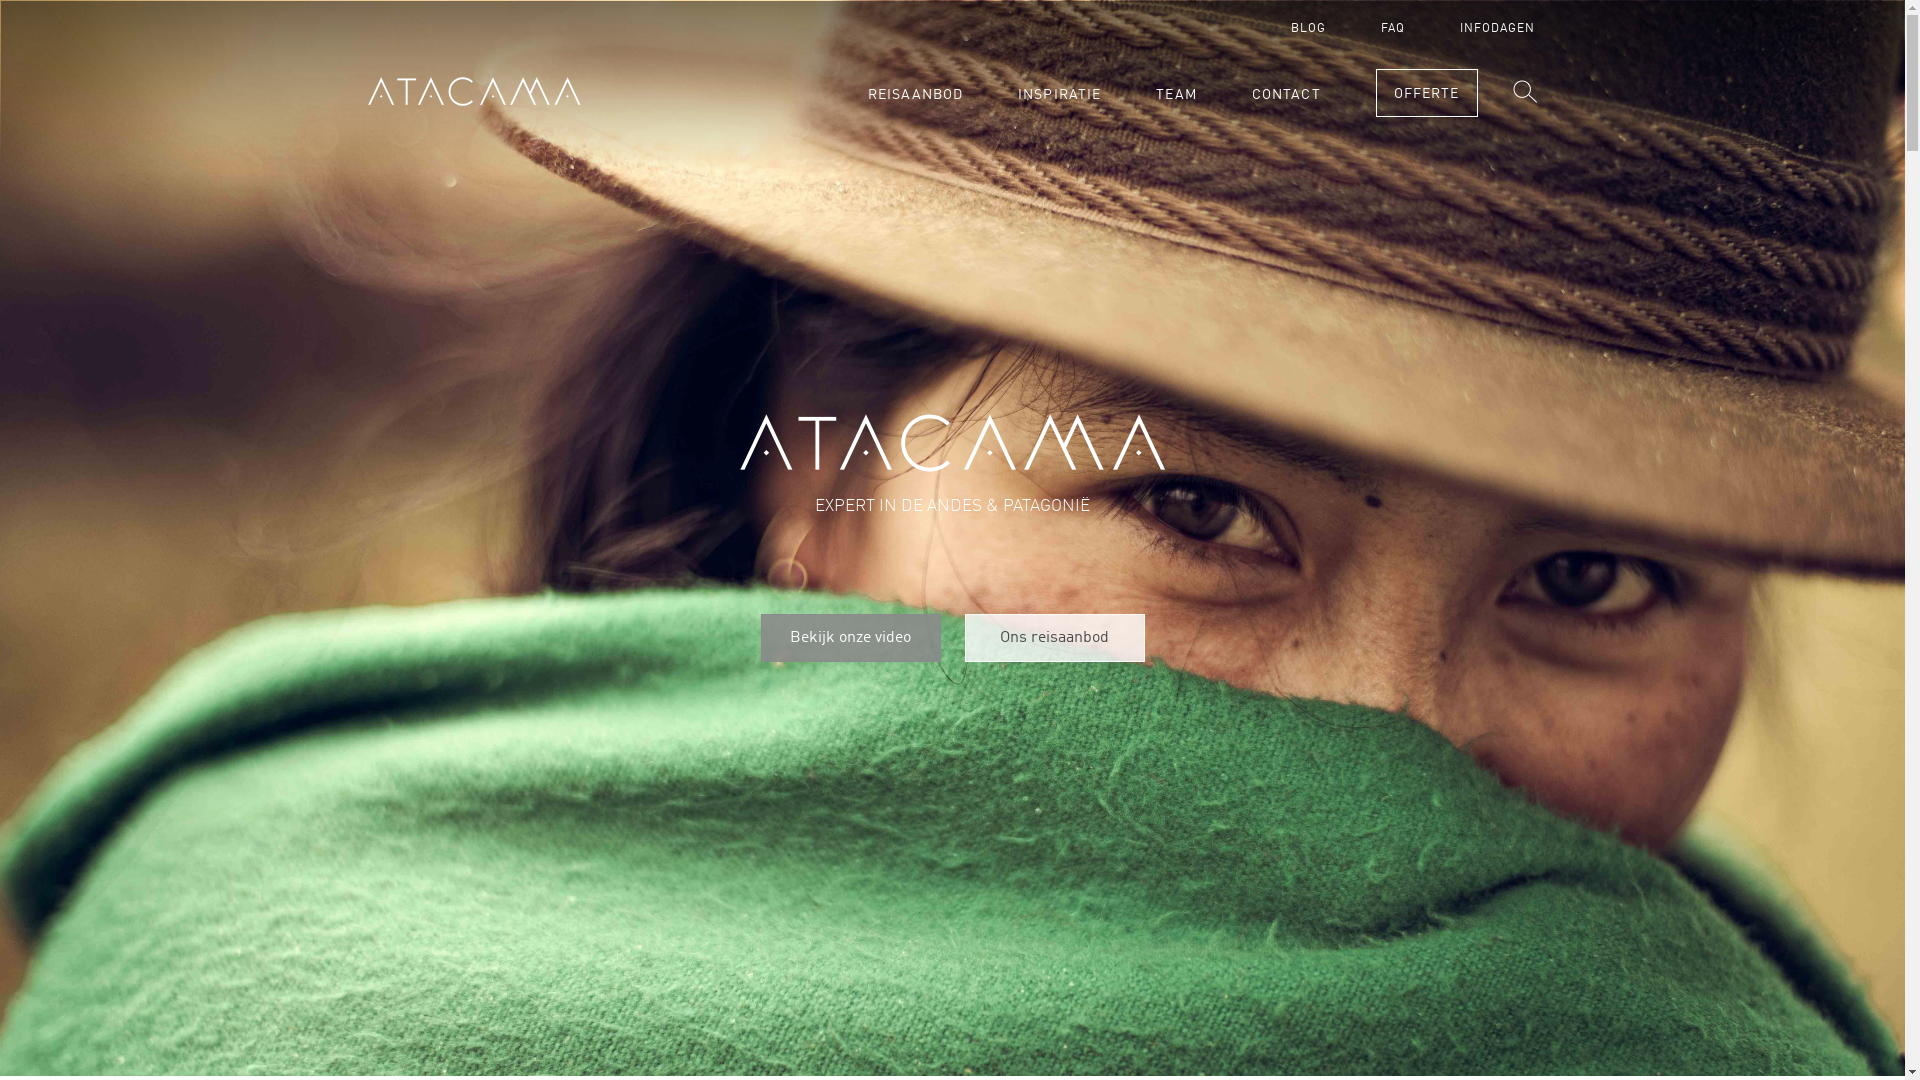 The image size is (1920, 1080). I want to click on FAQ, so click(1393, 29).